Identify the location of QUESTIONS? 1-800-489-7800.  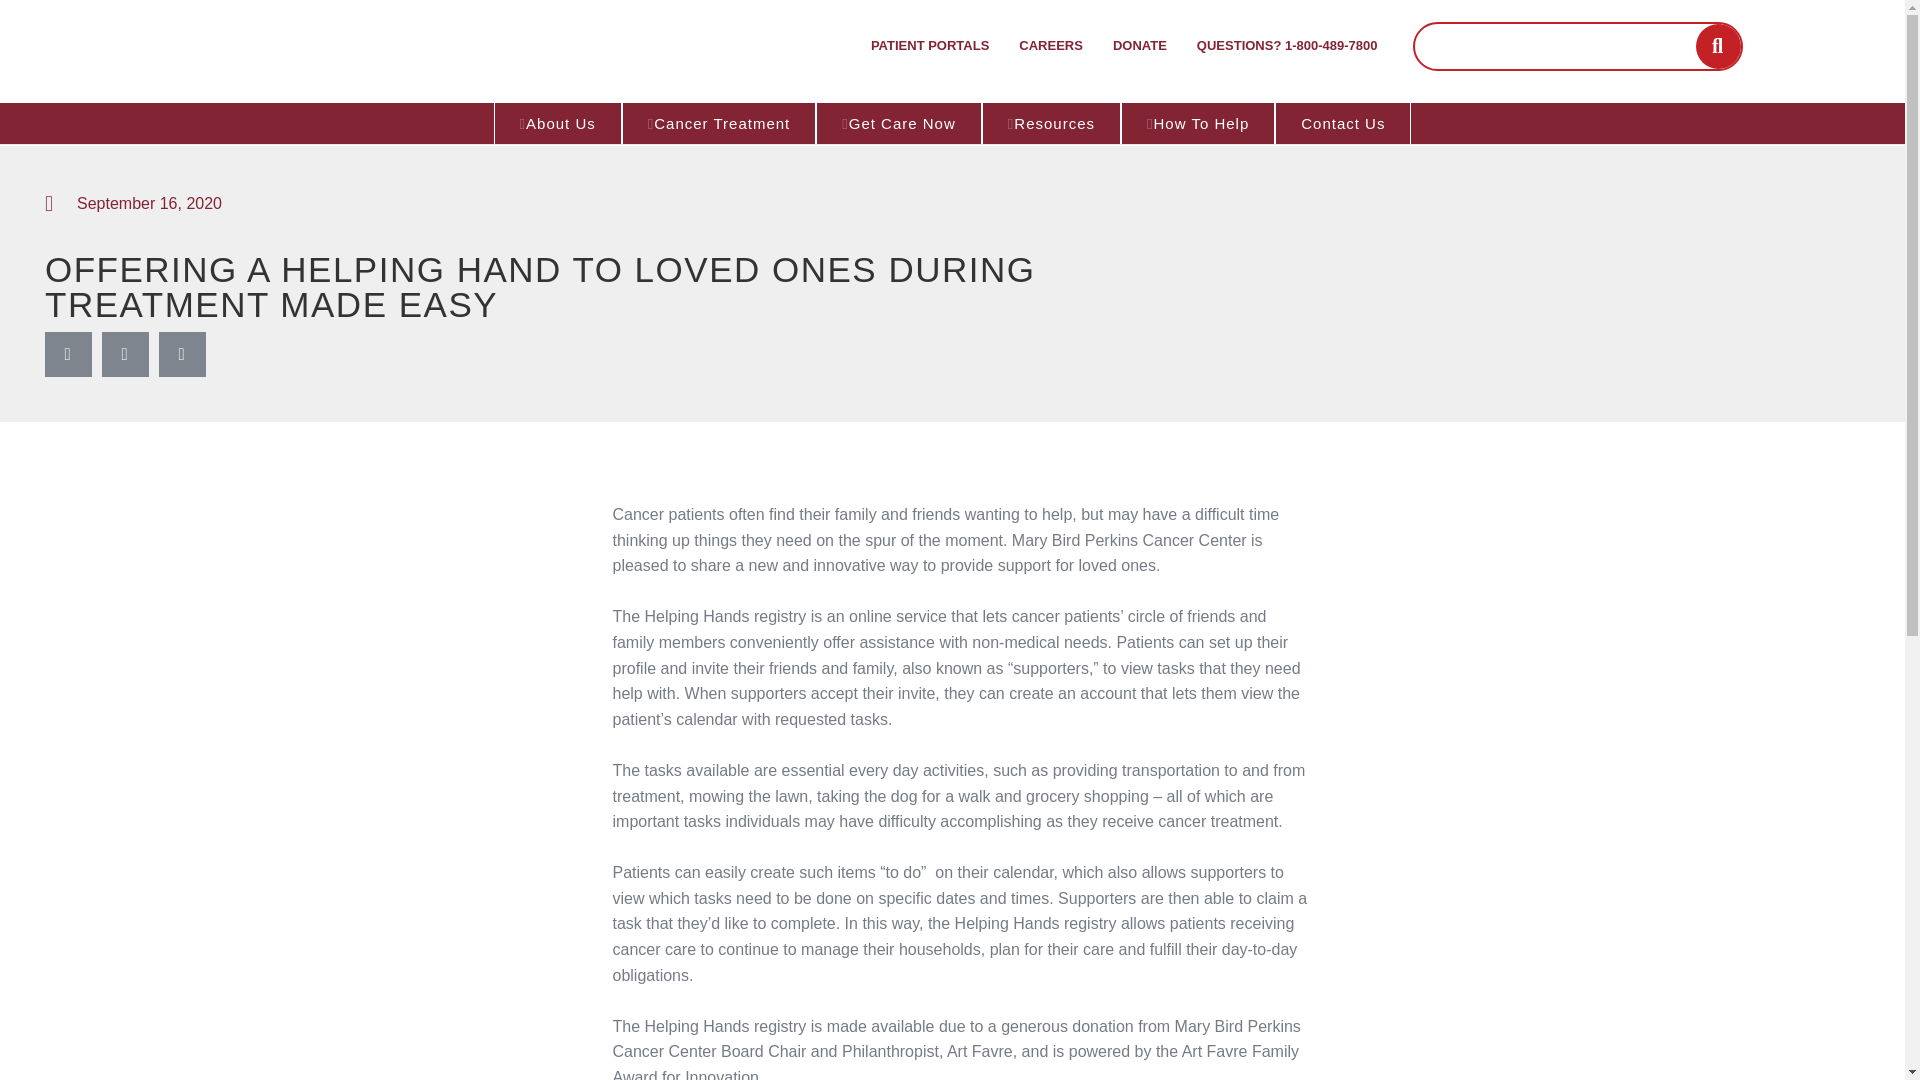
(1288, 46).